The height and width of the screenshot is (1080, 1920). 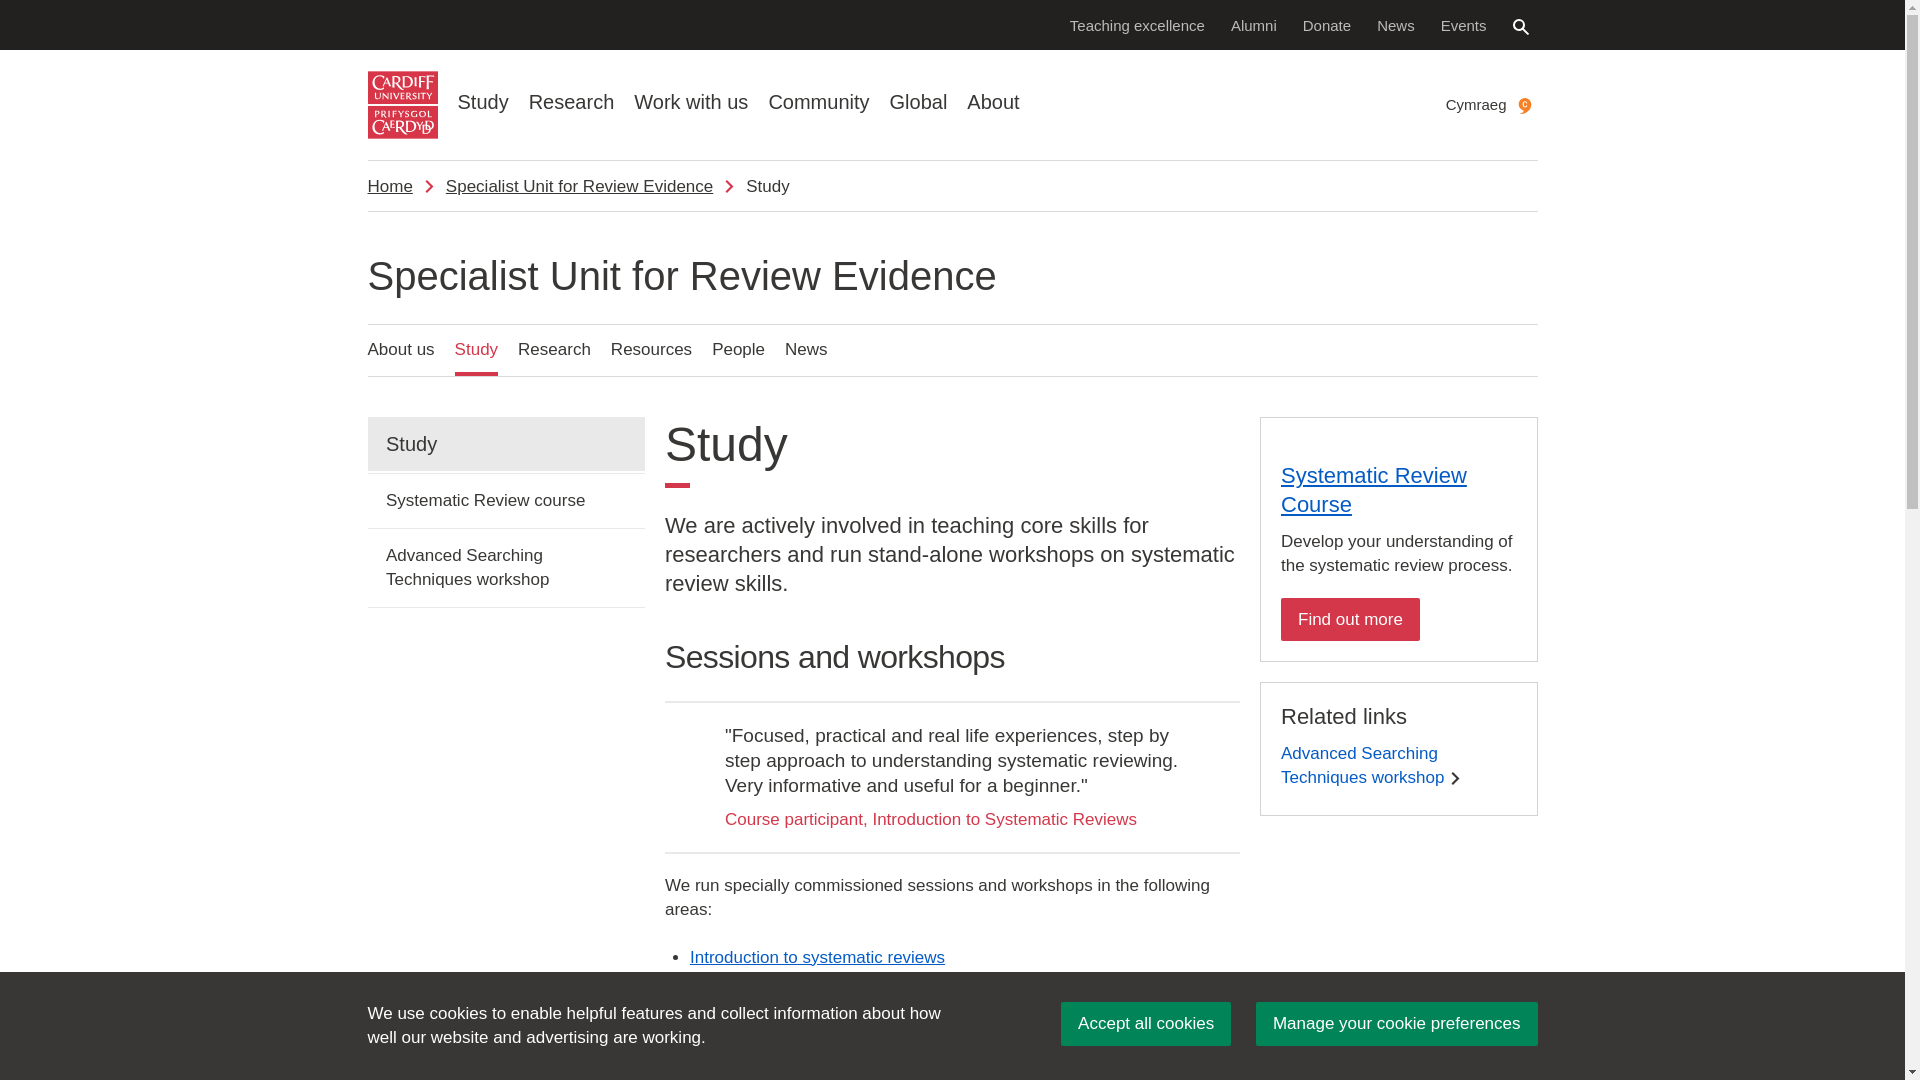 What do you see at coordinates (1396, 24) in the screenshot?
I see `News` at bounding box center [1396, 24].